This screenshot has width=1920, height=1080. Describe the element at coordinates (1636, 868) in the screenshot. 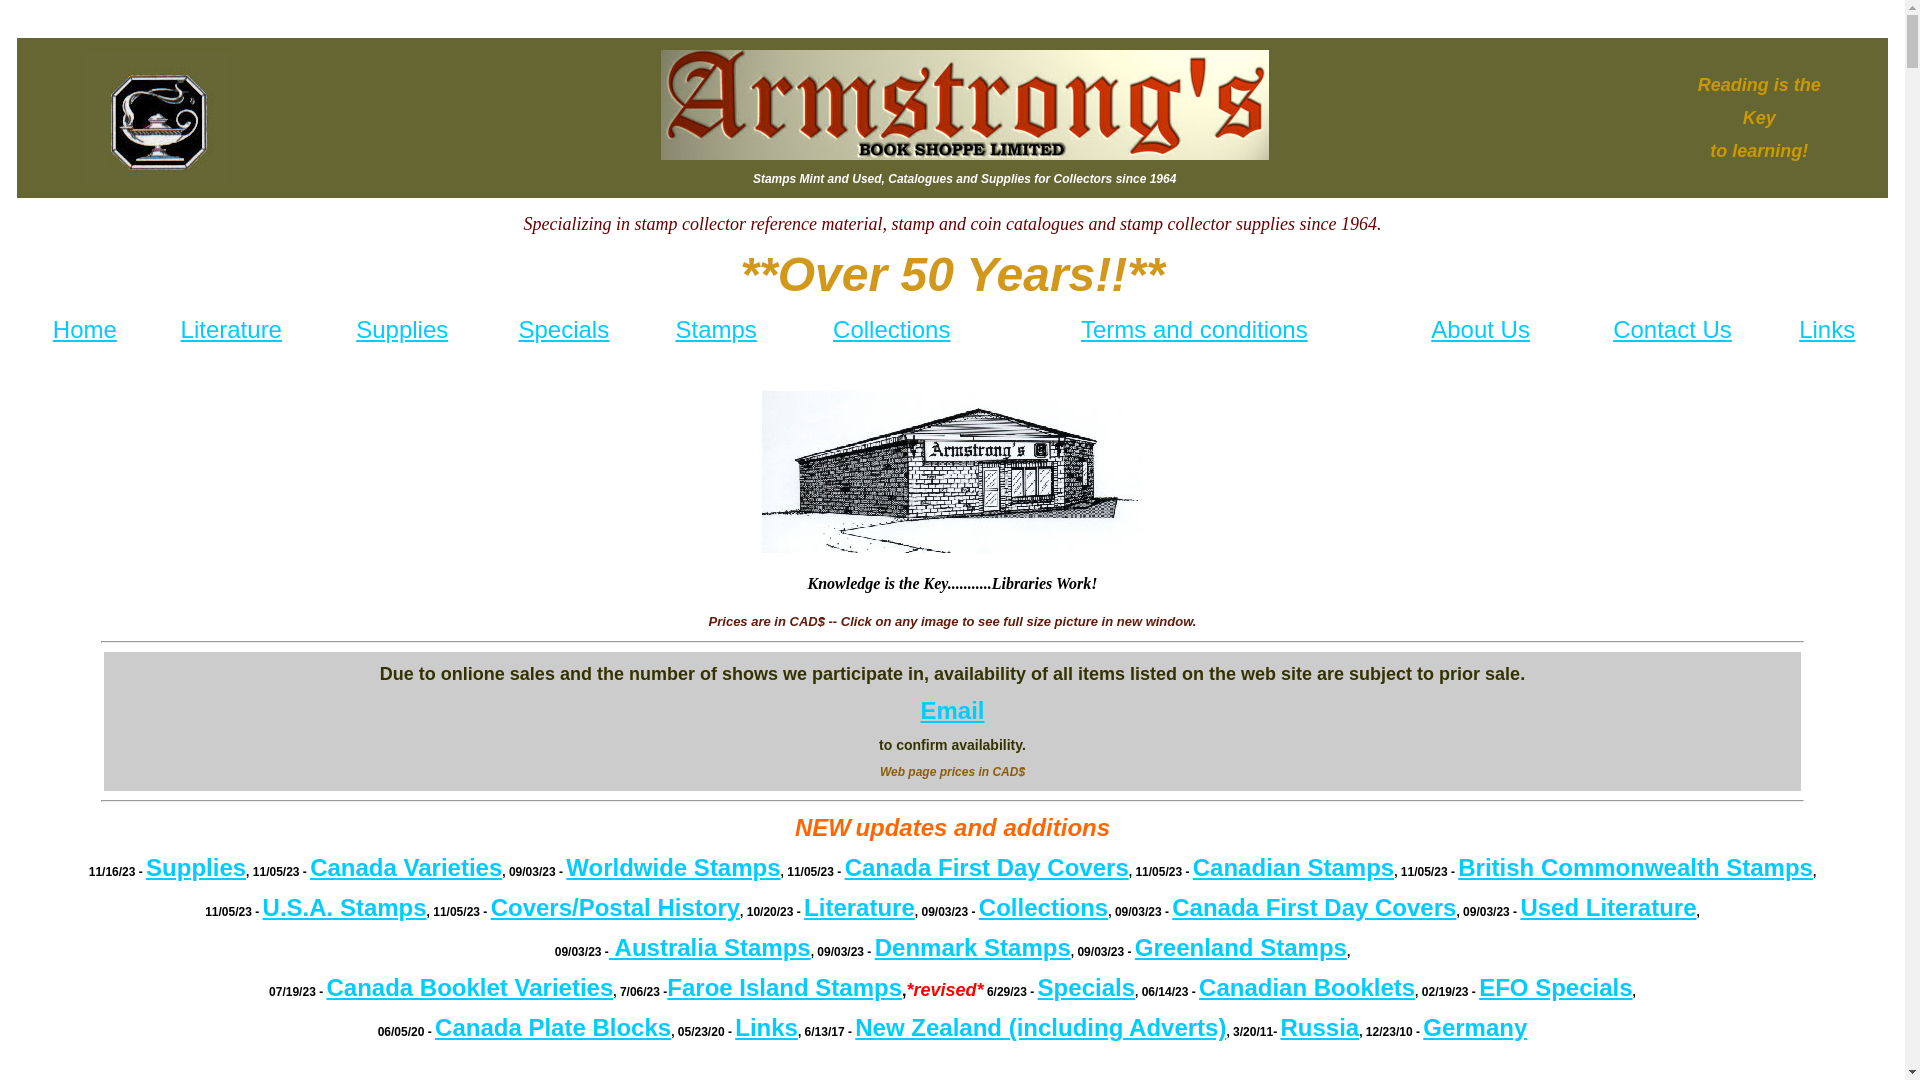

I see `British Commonwealth Stamps` at that location.